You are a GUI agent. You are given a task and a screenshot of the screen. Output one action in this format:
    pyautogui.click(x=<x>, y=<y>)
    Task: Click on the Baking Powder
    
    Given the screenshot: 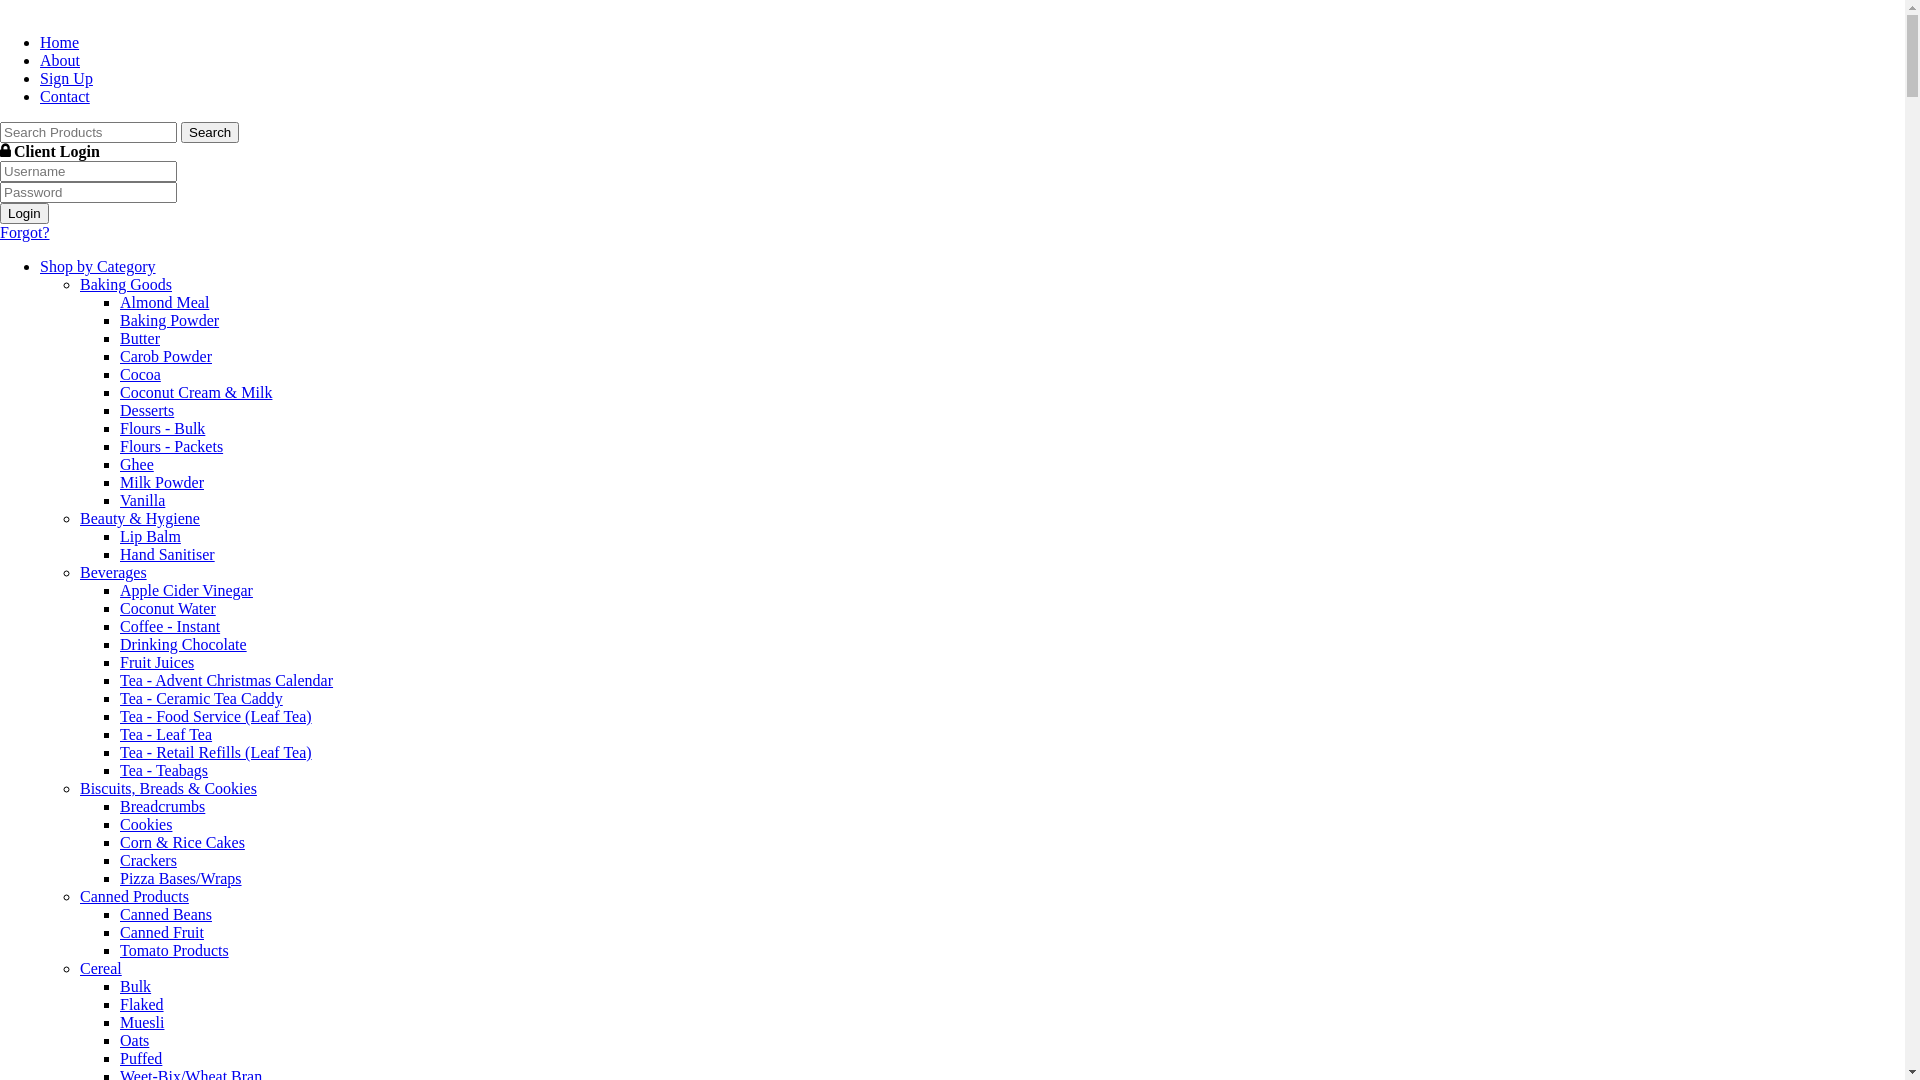 What is the action you would take?
    pyautogui.click(x=170, y=320)
    